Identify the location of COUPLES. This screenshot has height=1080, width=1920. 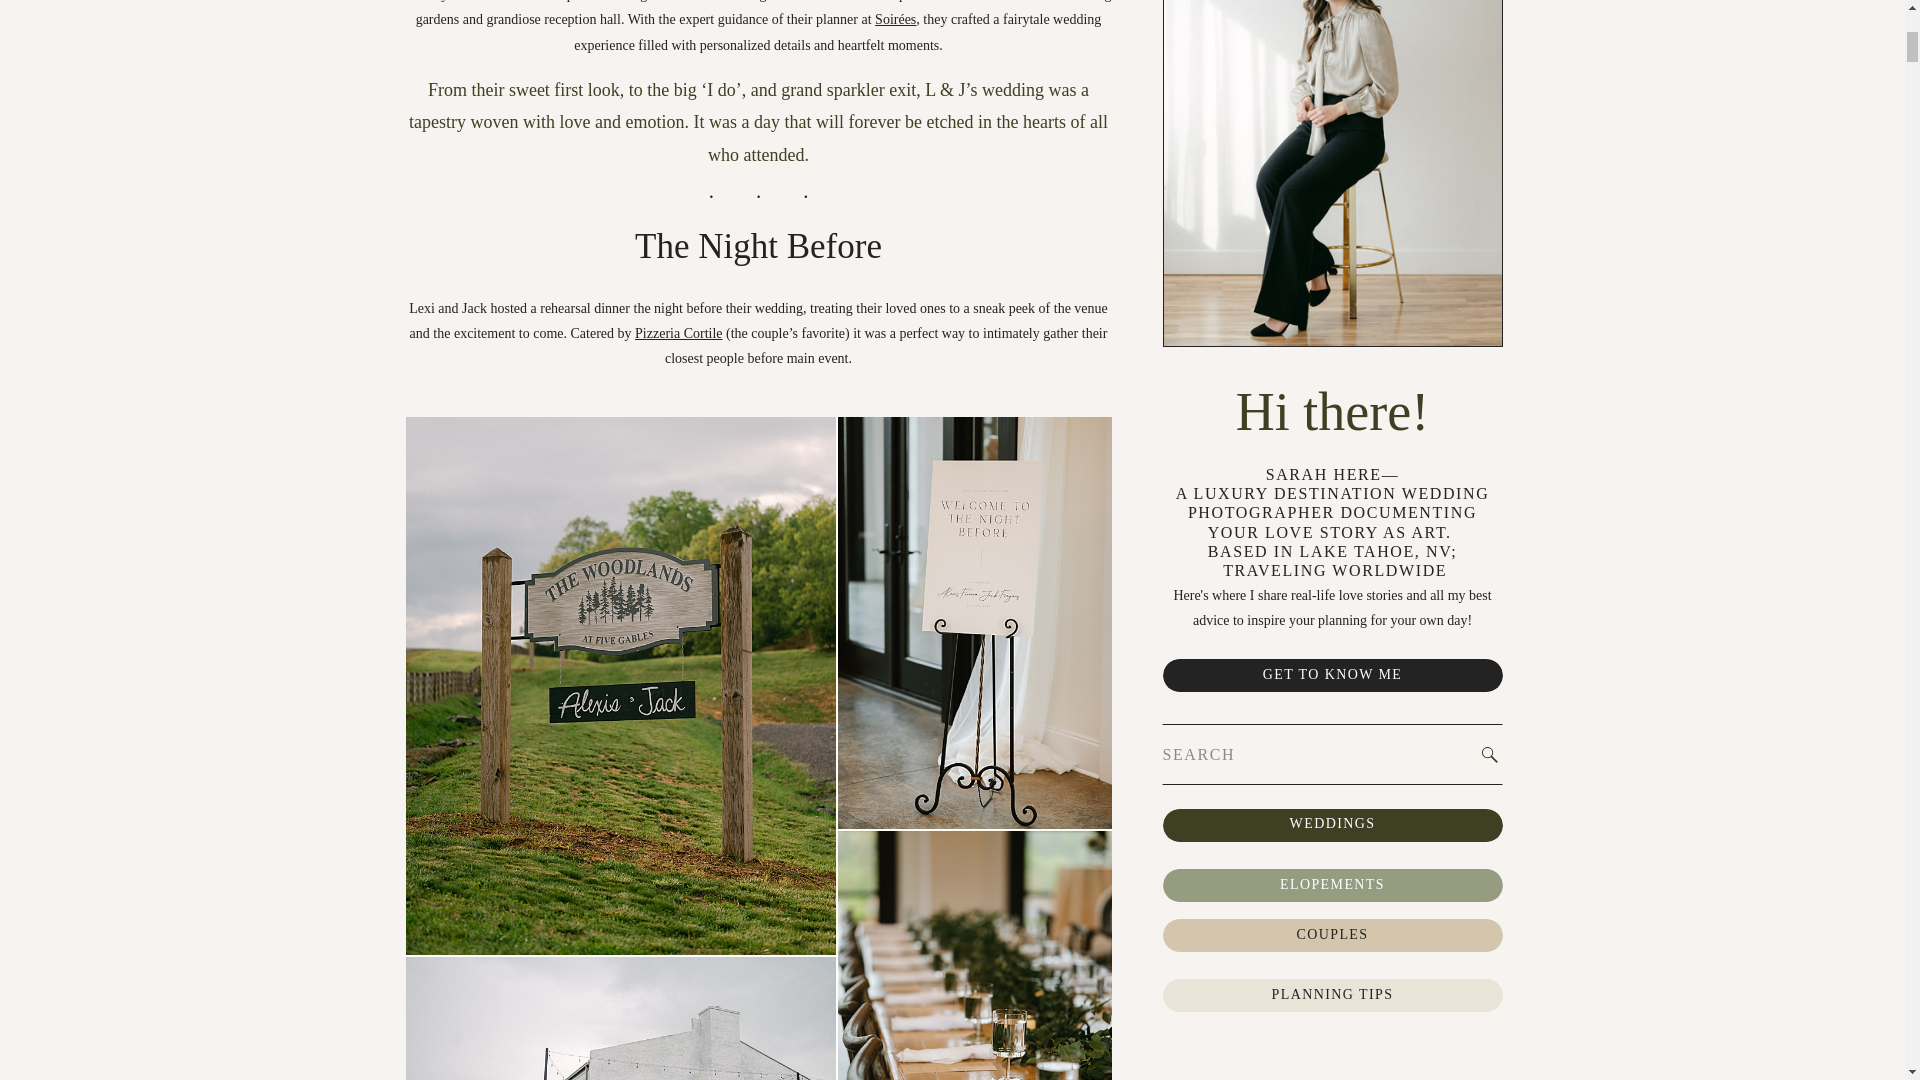
(1331, 936).